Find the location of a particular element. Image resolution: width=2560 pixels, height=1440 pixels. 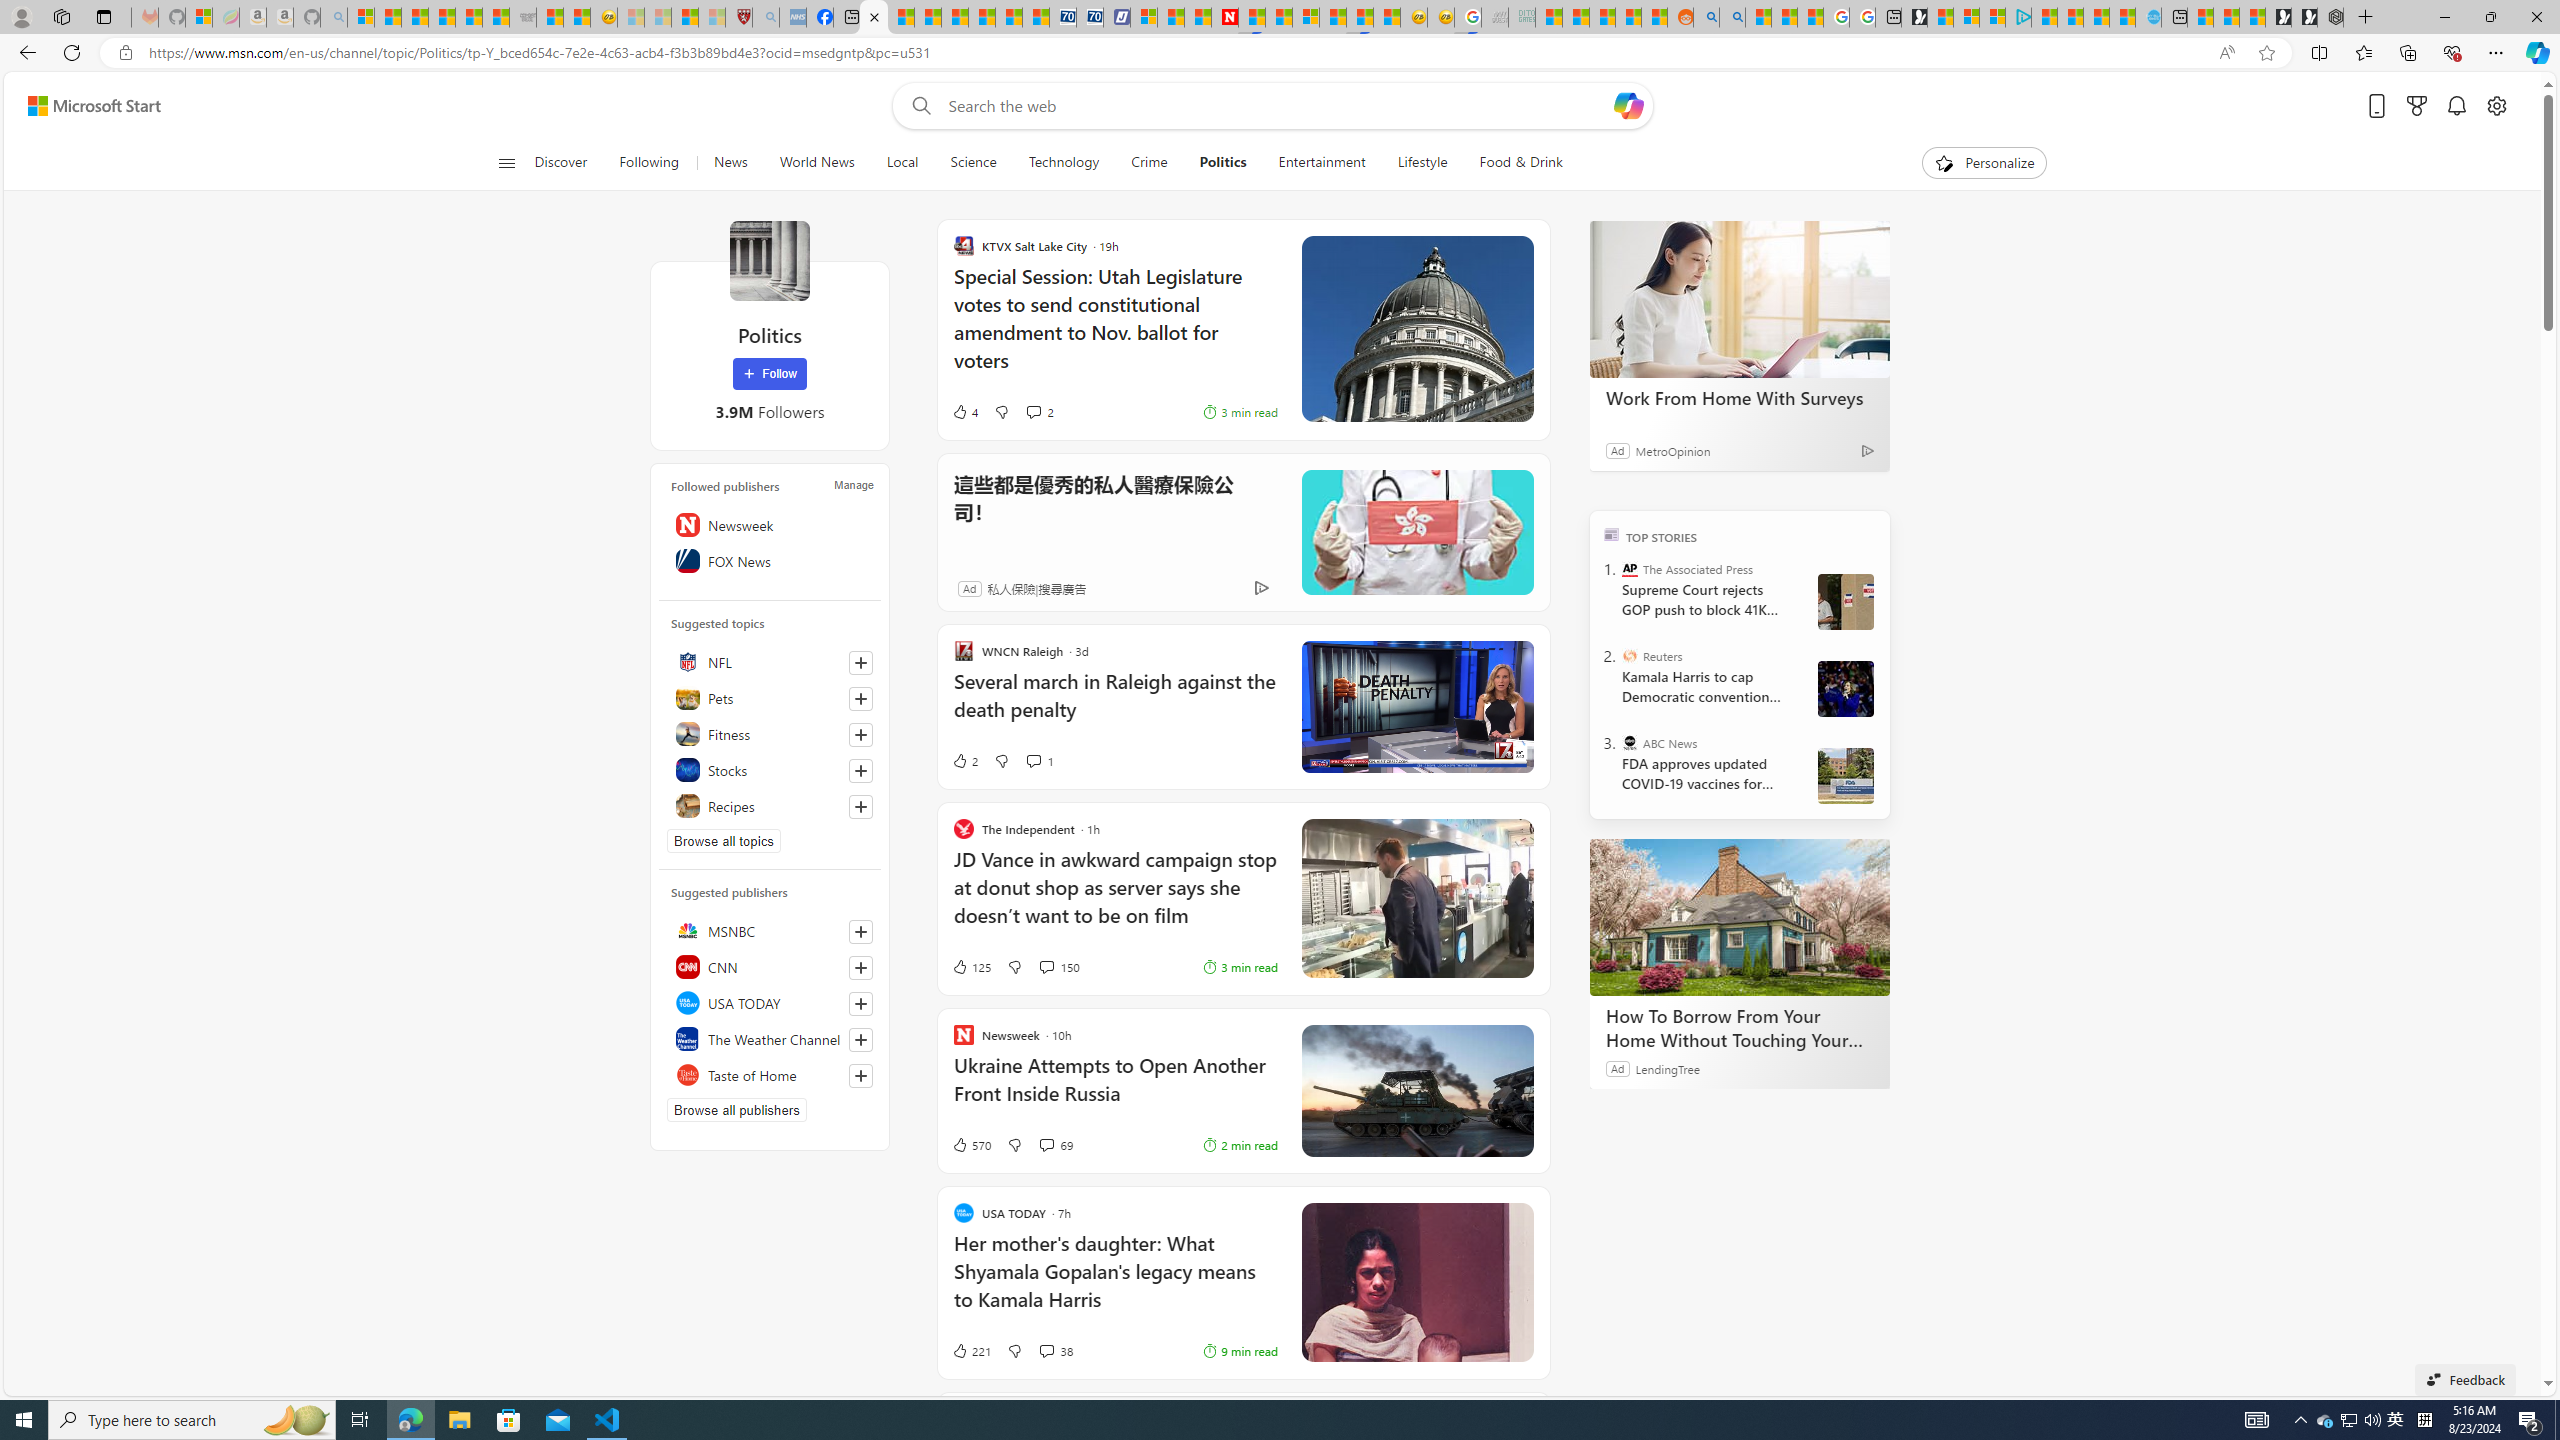

Recipes is located at coordinates (770, 806).